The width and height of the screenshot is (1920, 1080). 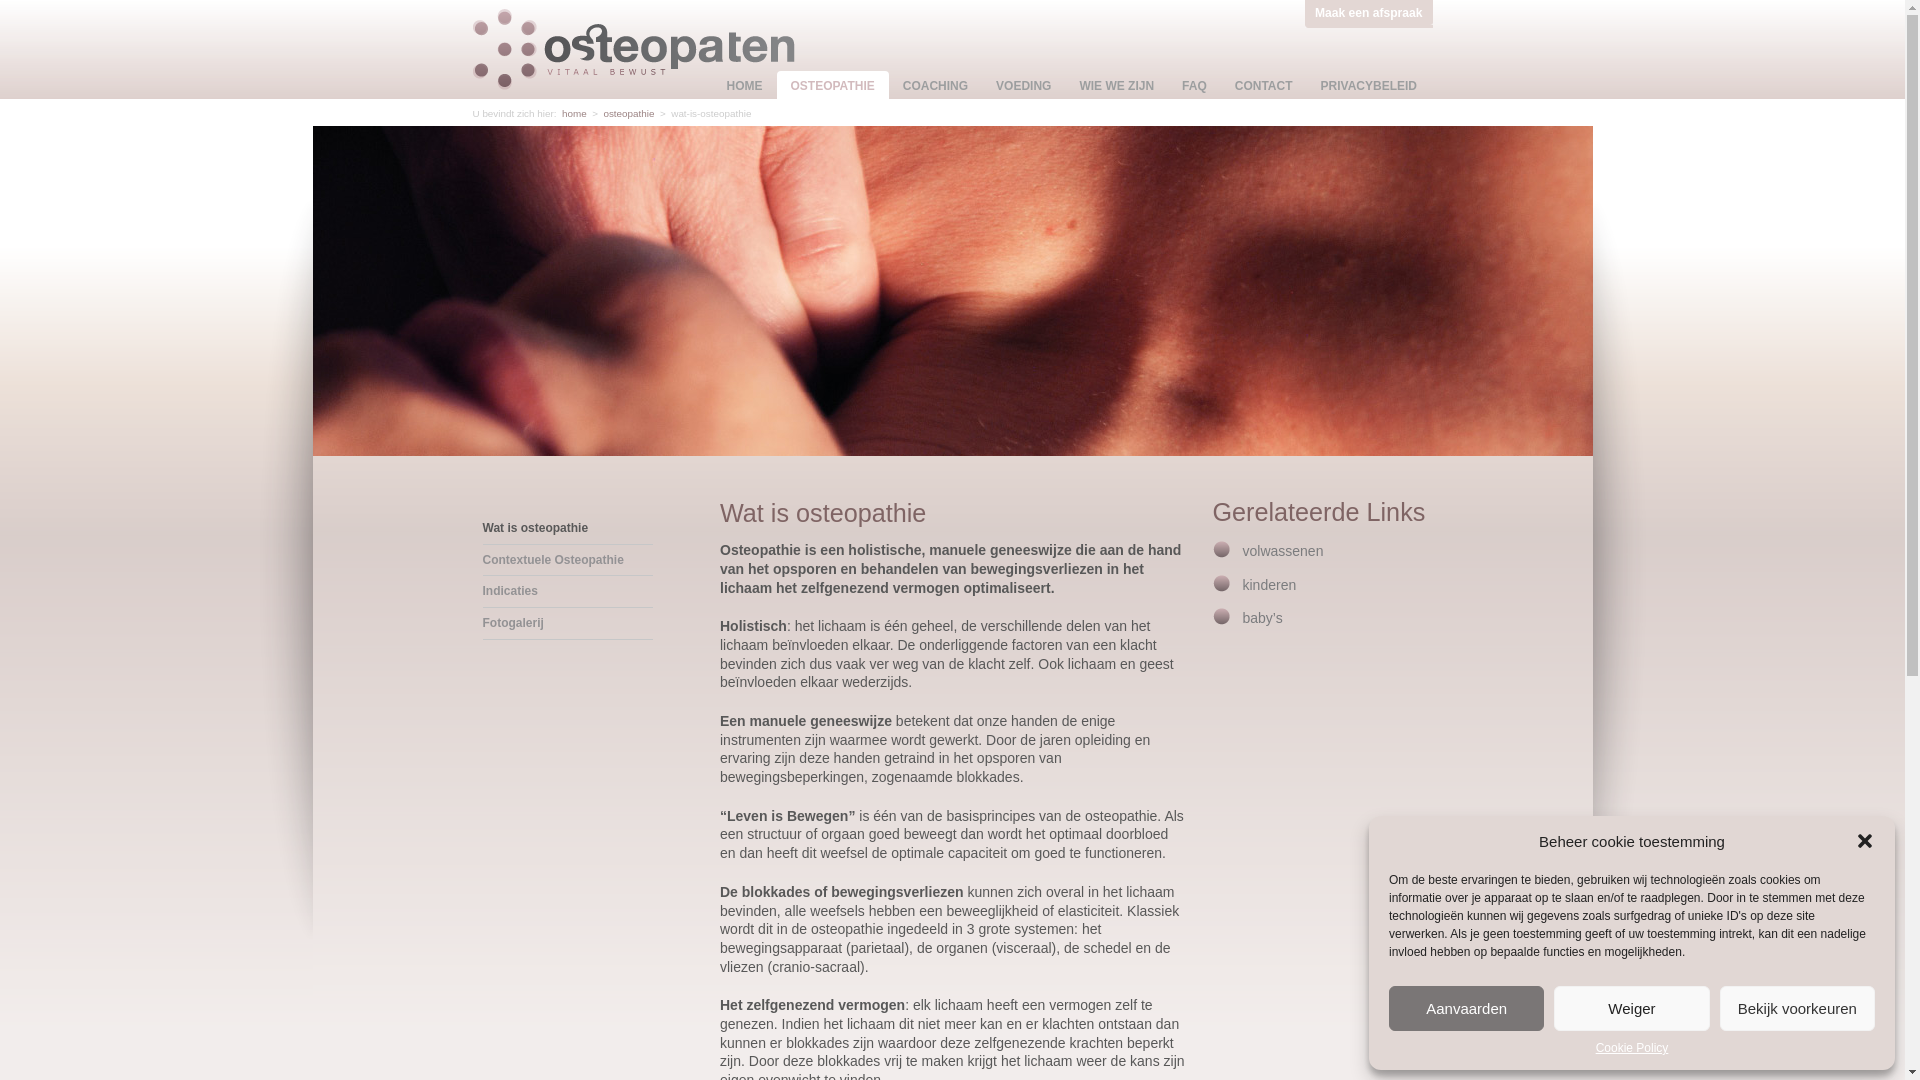 I want to click on PRIVACYBELEID, so click(x=1369, y=86).